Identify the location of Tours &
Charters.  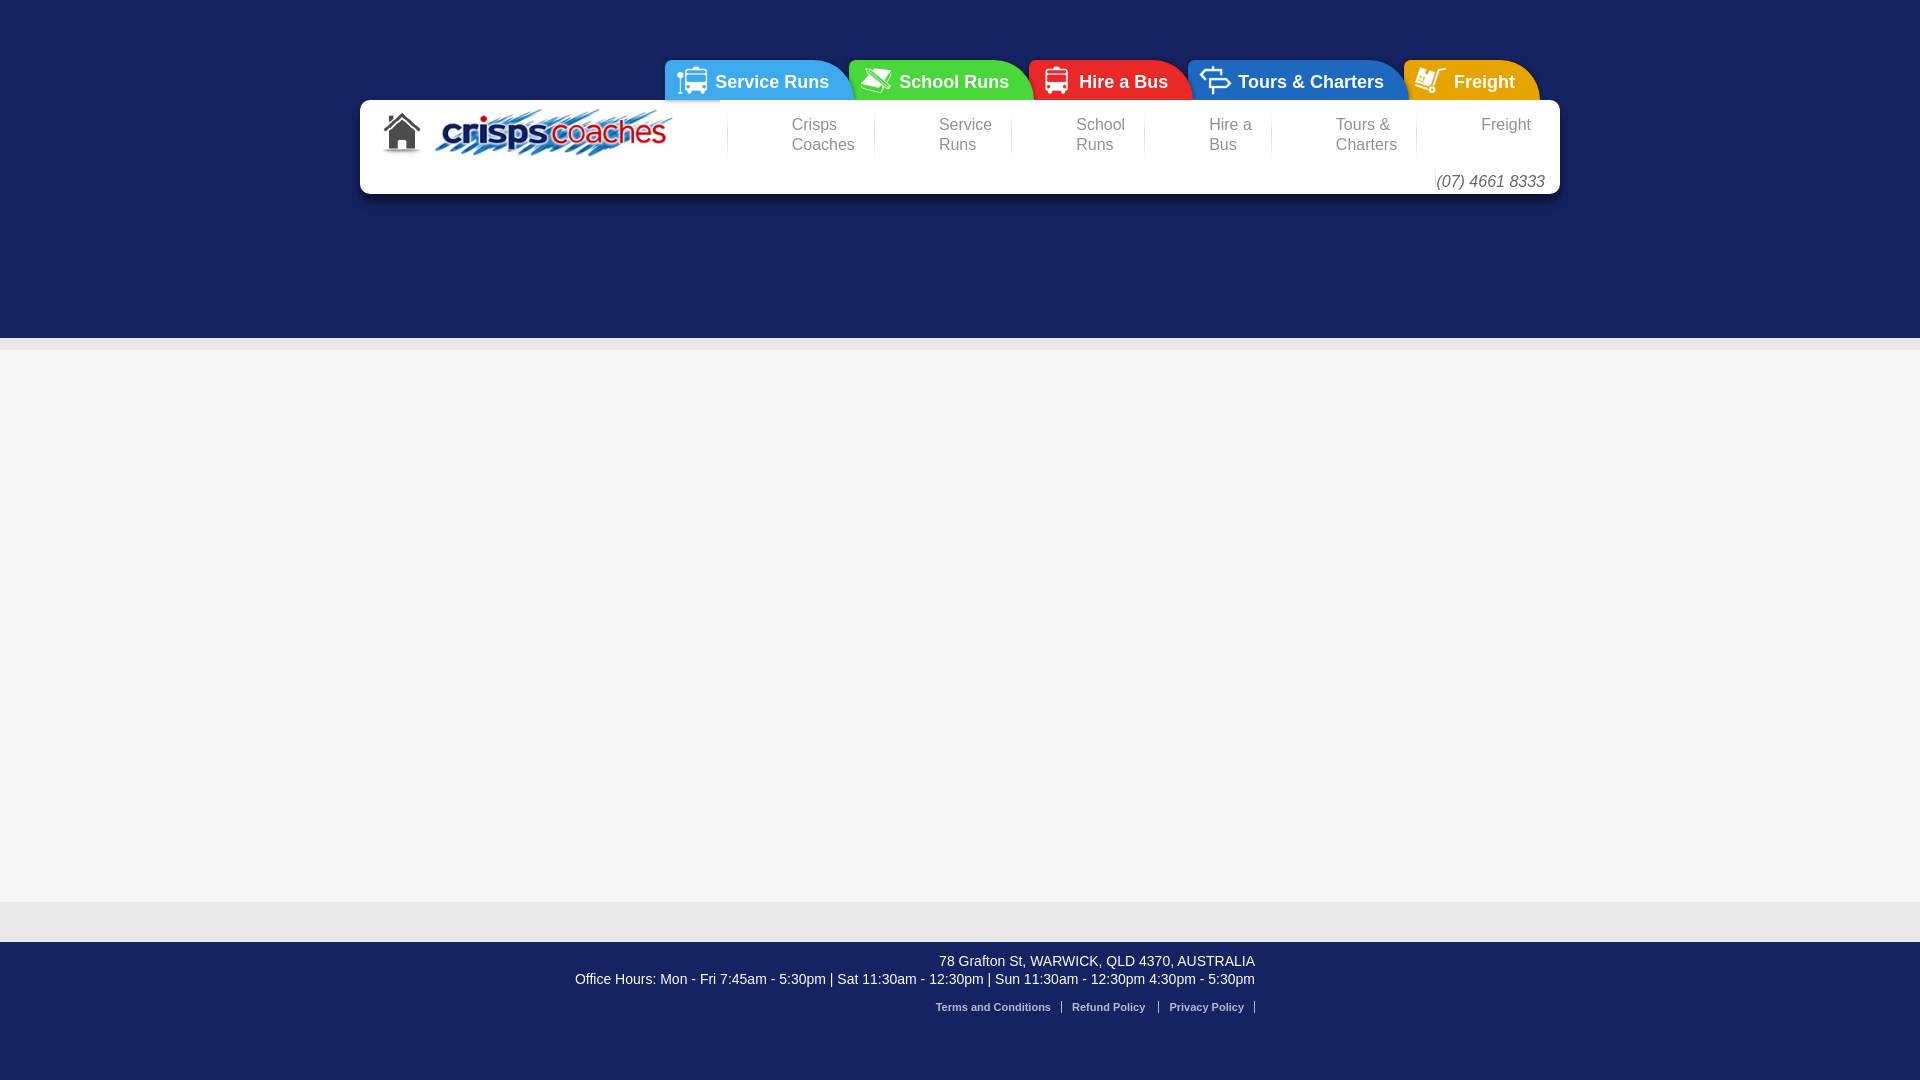
(1341, 135).